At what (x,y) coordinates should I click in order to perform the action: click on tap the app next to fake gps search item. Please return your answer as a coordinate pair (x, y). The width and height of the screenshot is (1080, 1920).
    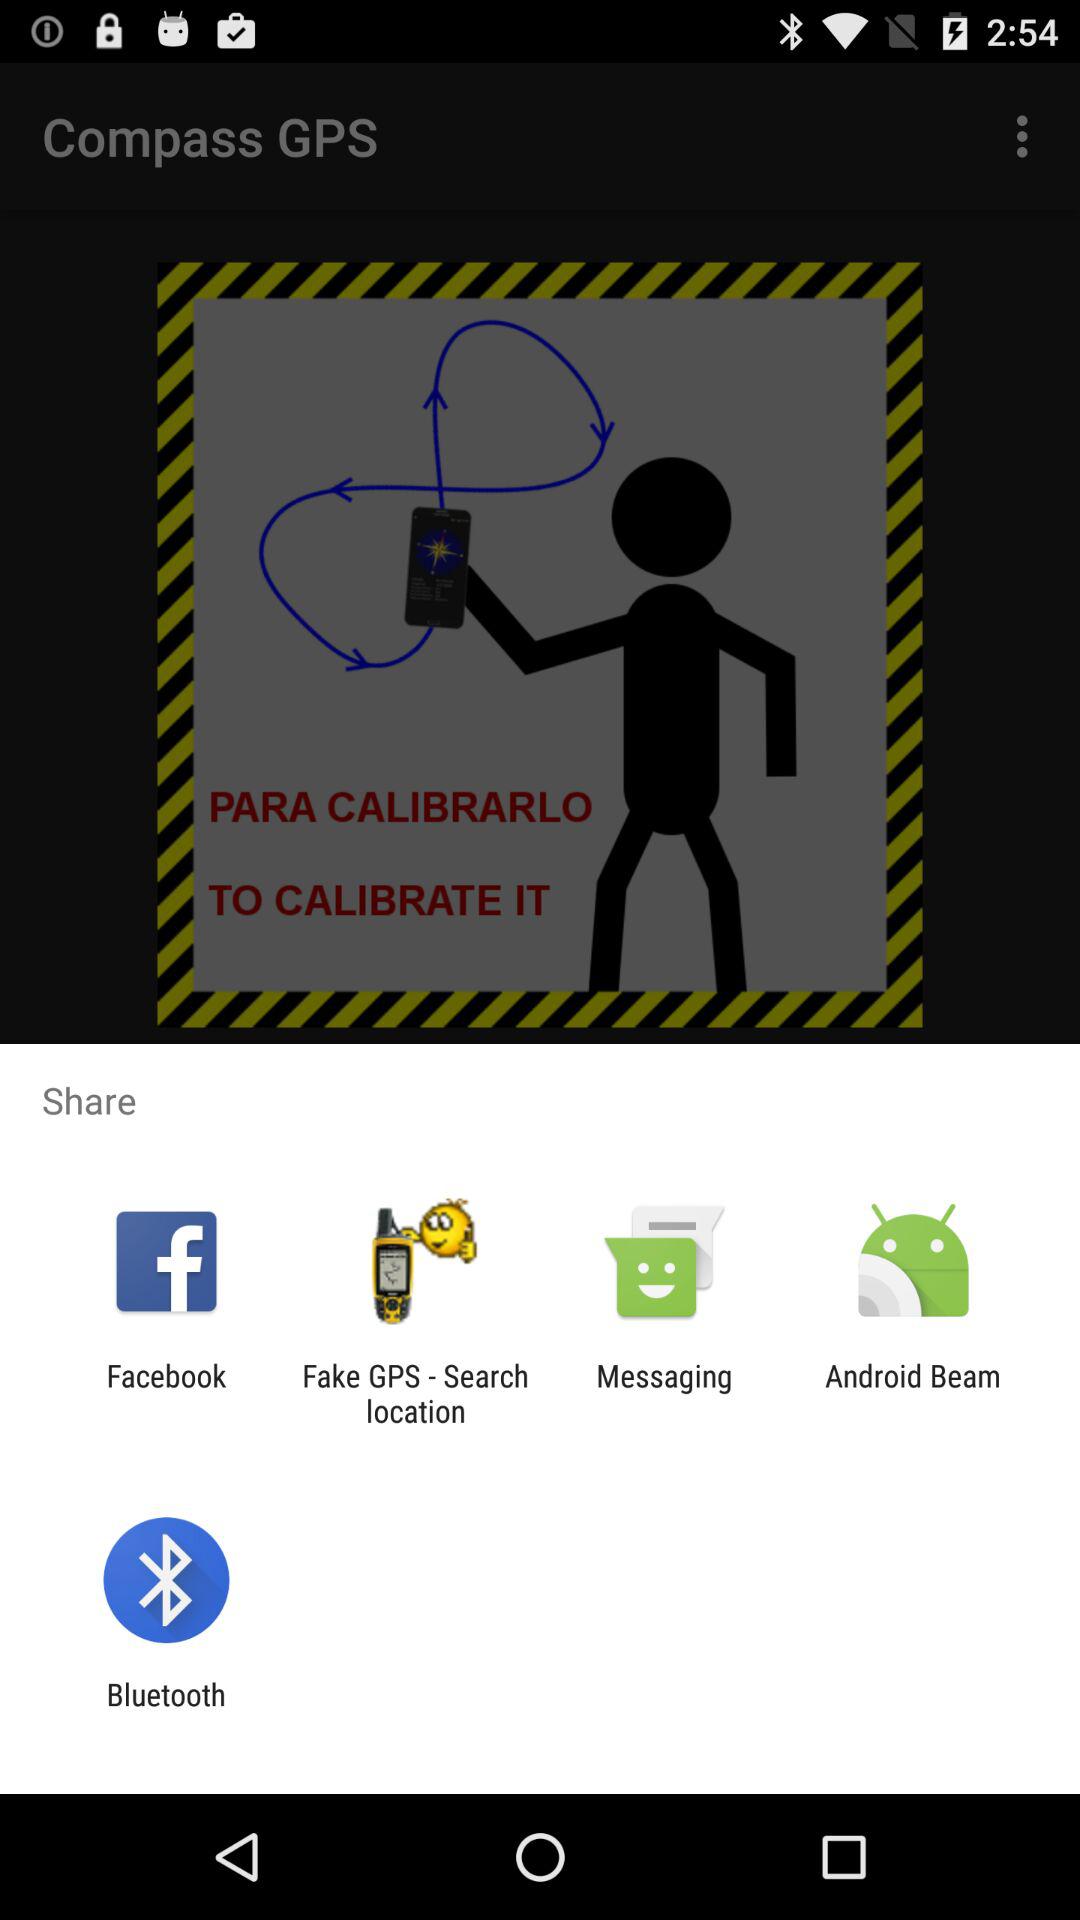
    Looking at the image, I should click on (166, 1393).